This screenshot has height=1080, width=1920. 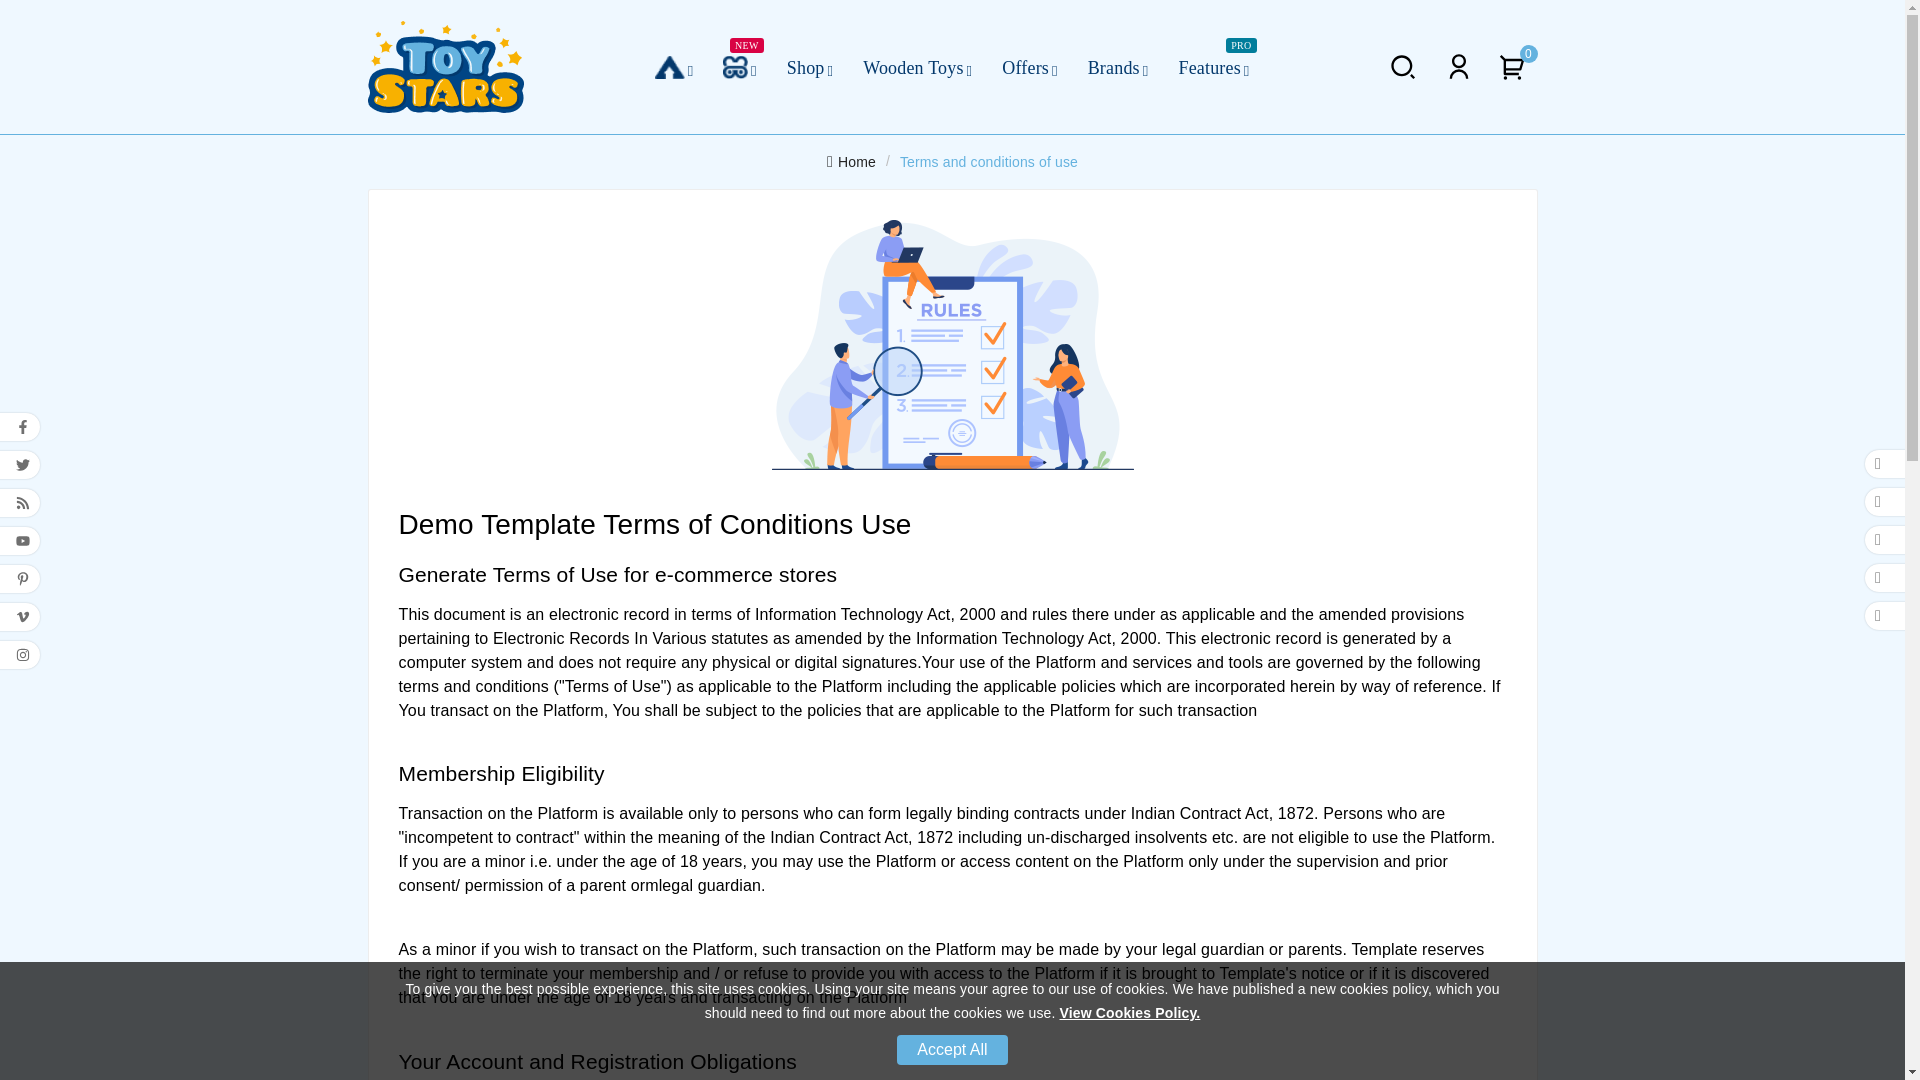 I want to click on Brands, so click(x=1118, y=66).